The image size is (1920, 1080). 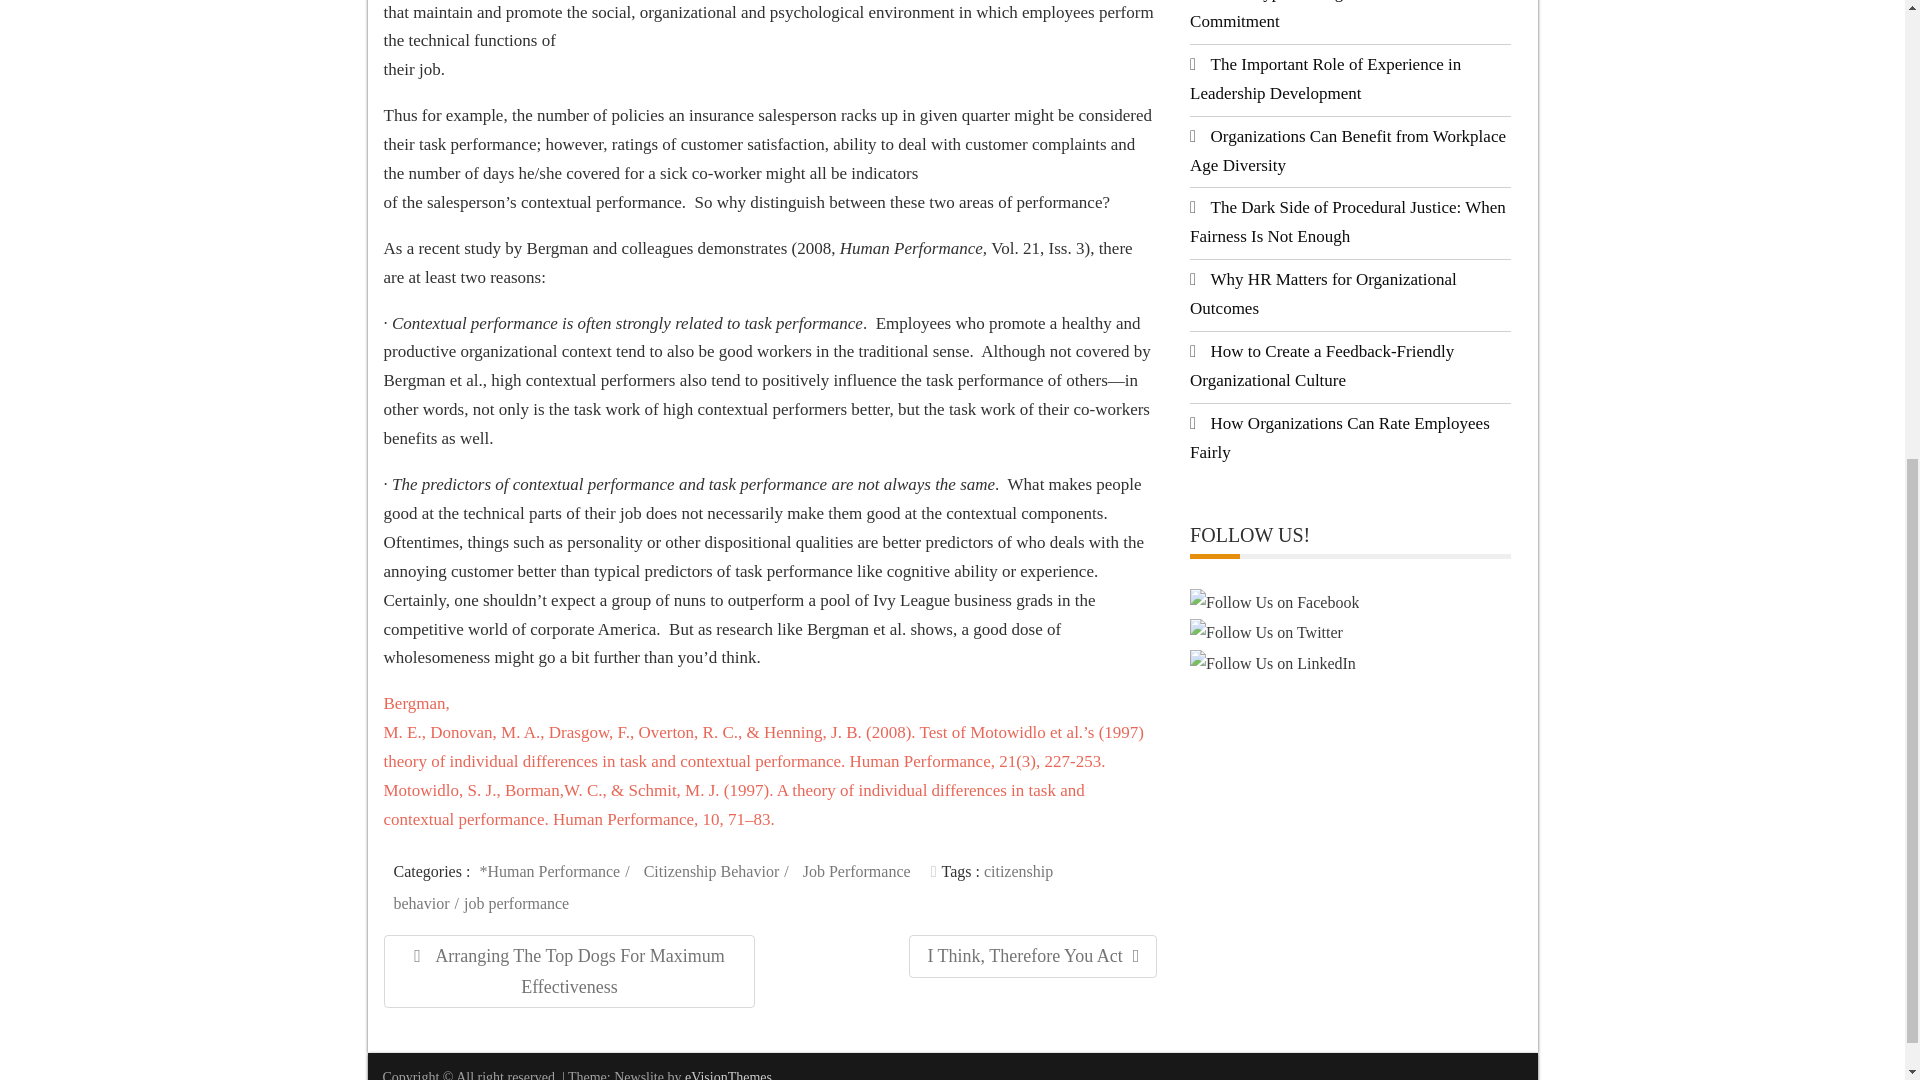 What do you see at coordinates (1304, 16) in the screenshot?
I see `Three Types of Organizational Commitment` at bounding box center [1304, 16].